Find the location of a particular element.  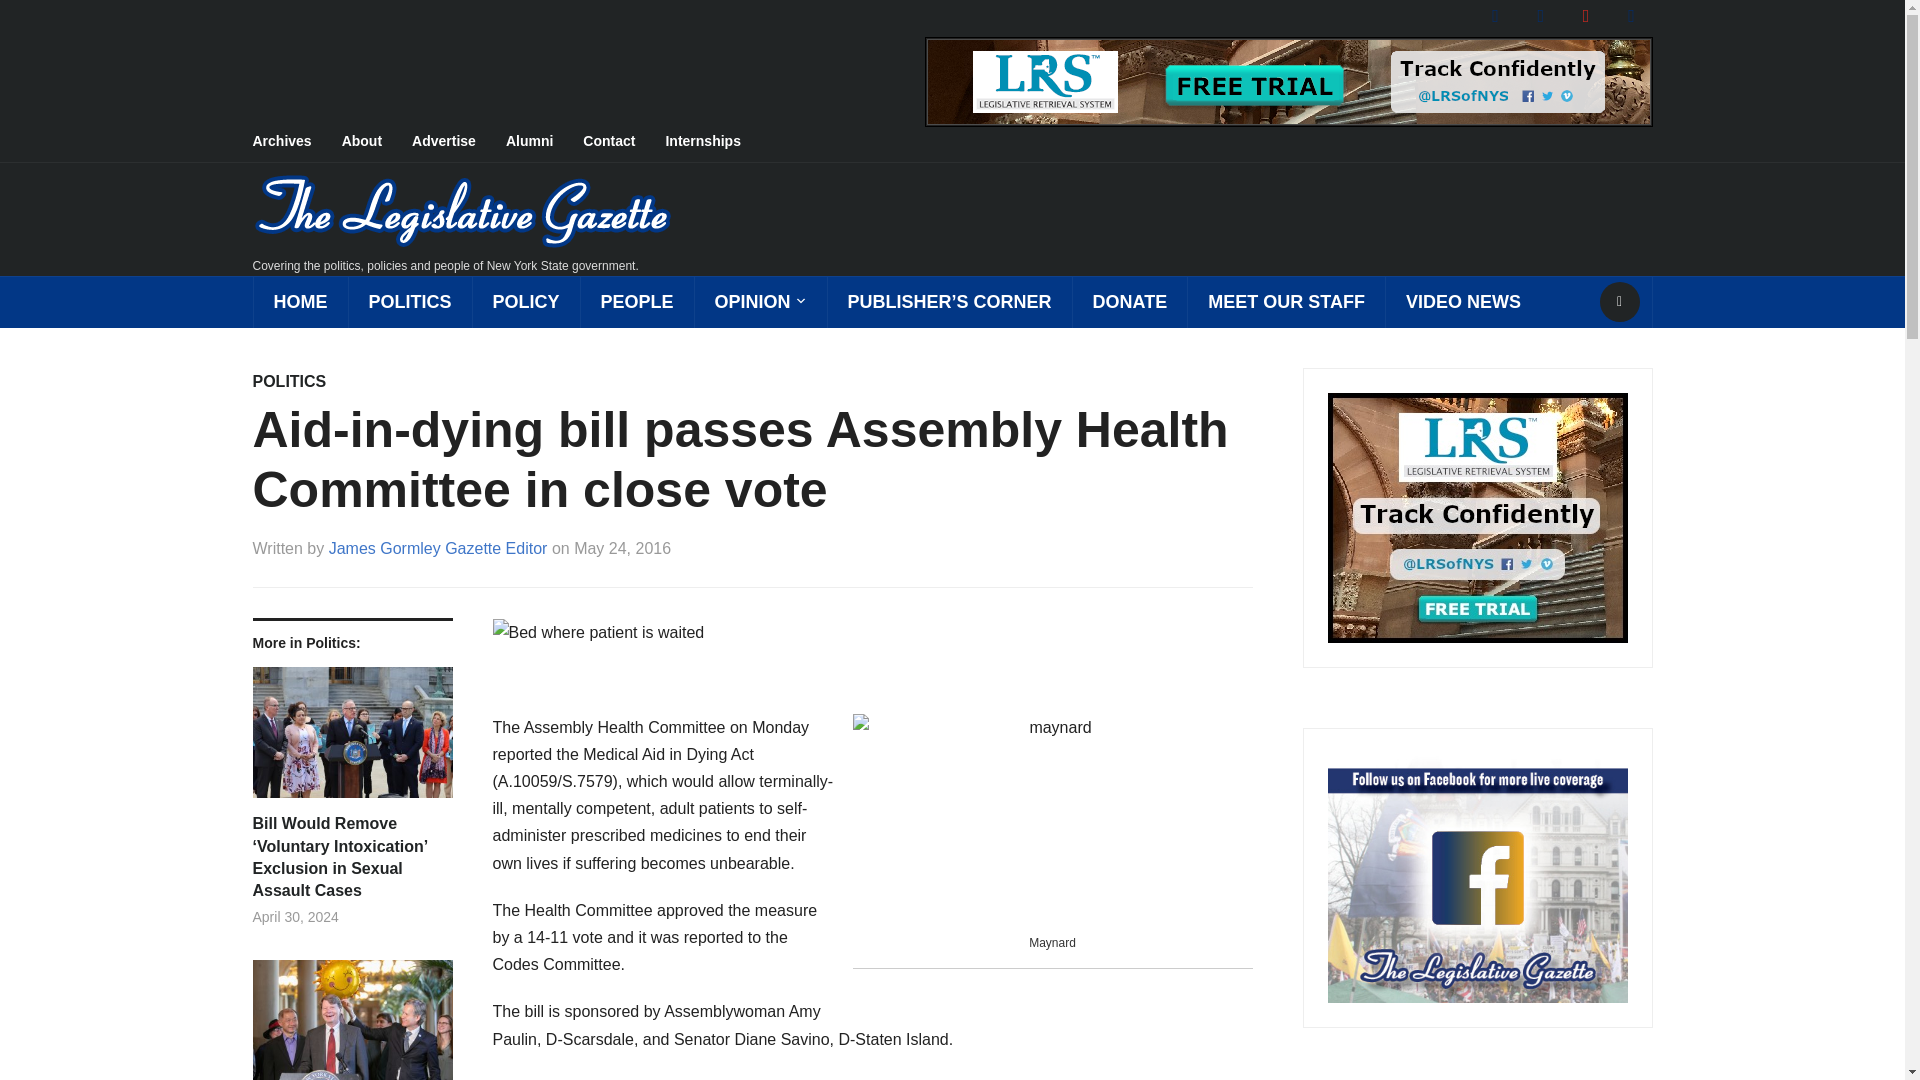

About is located at coordinates (376, 142).